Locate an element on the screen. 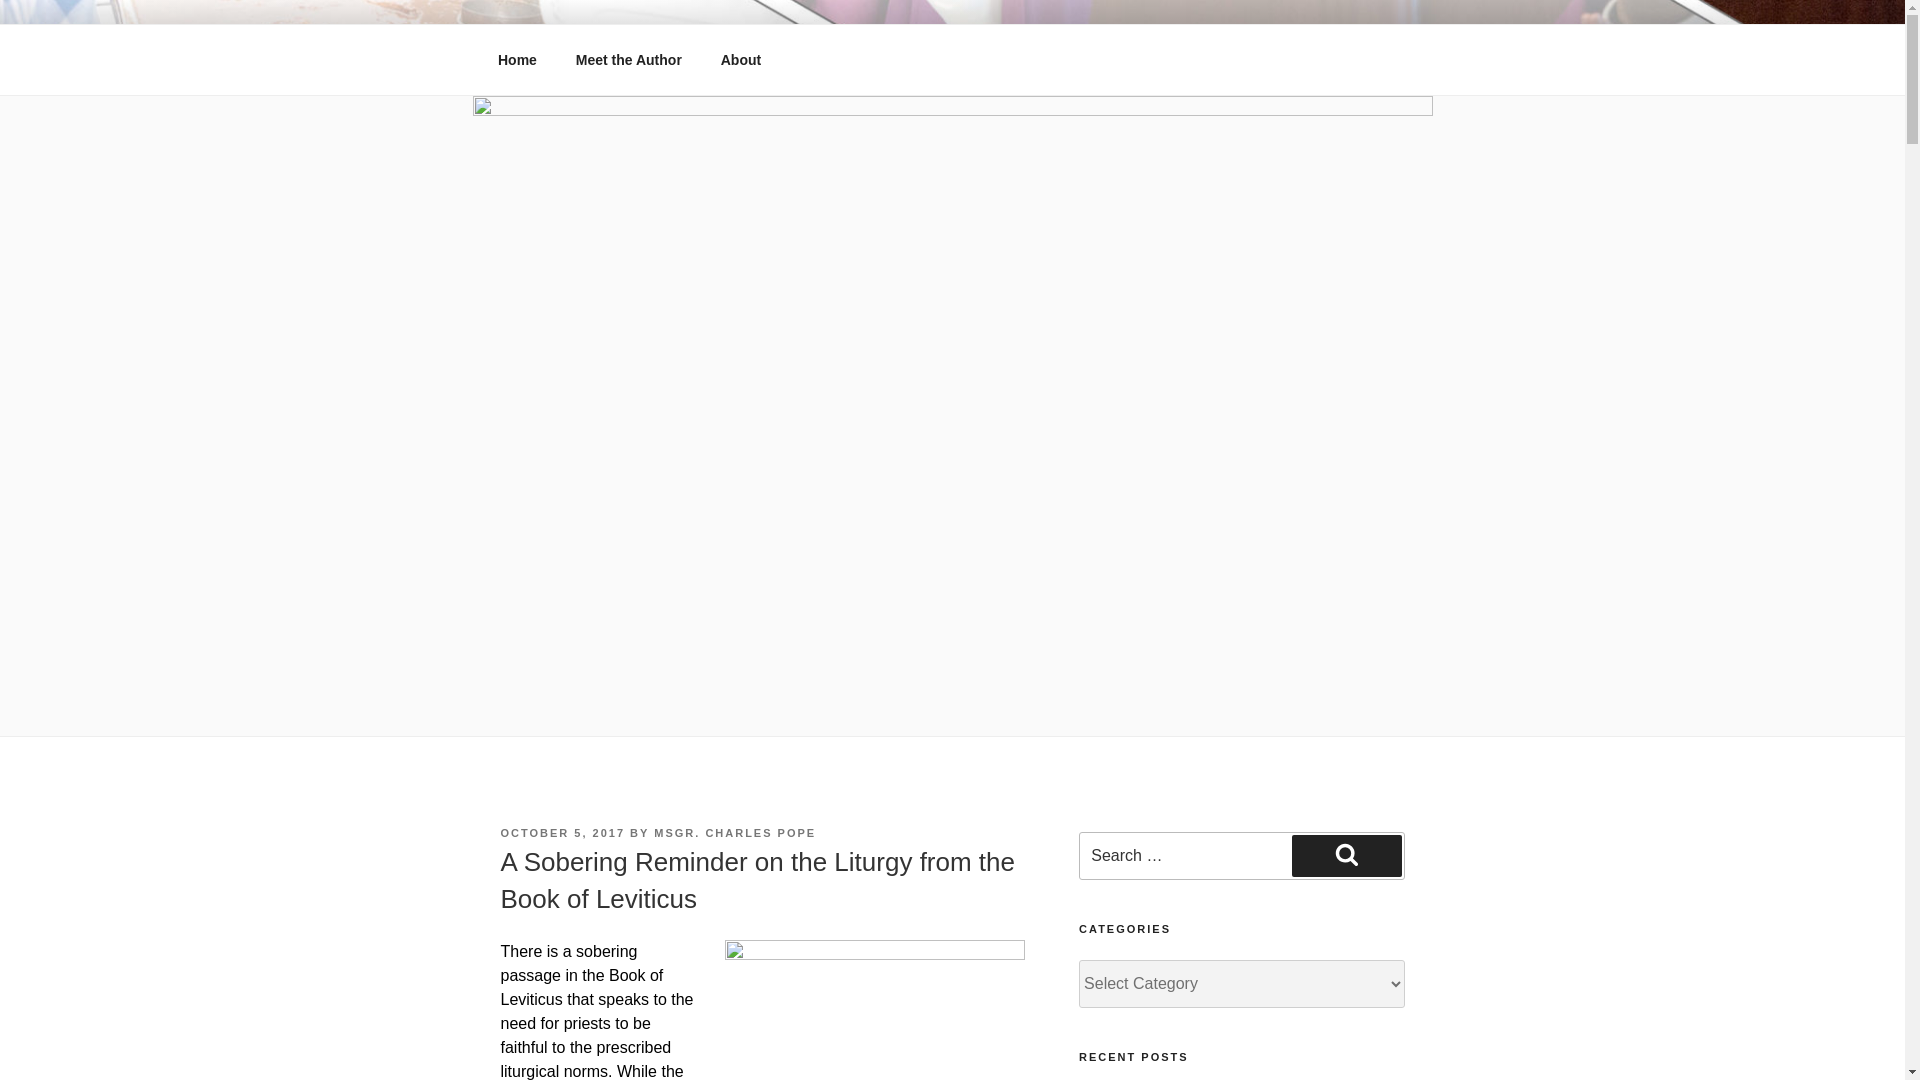 The width and height of the screenshot is (1920, 1080). MSGR. CHARLES POPE is located at coordinates (735, 833).